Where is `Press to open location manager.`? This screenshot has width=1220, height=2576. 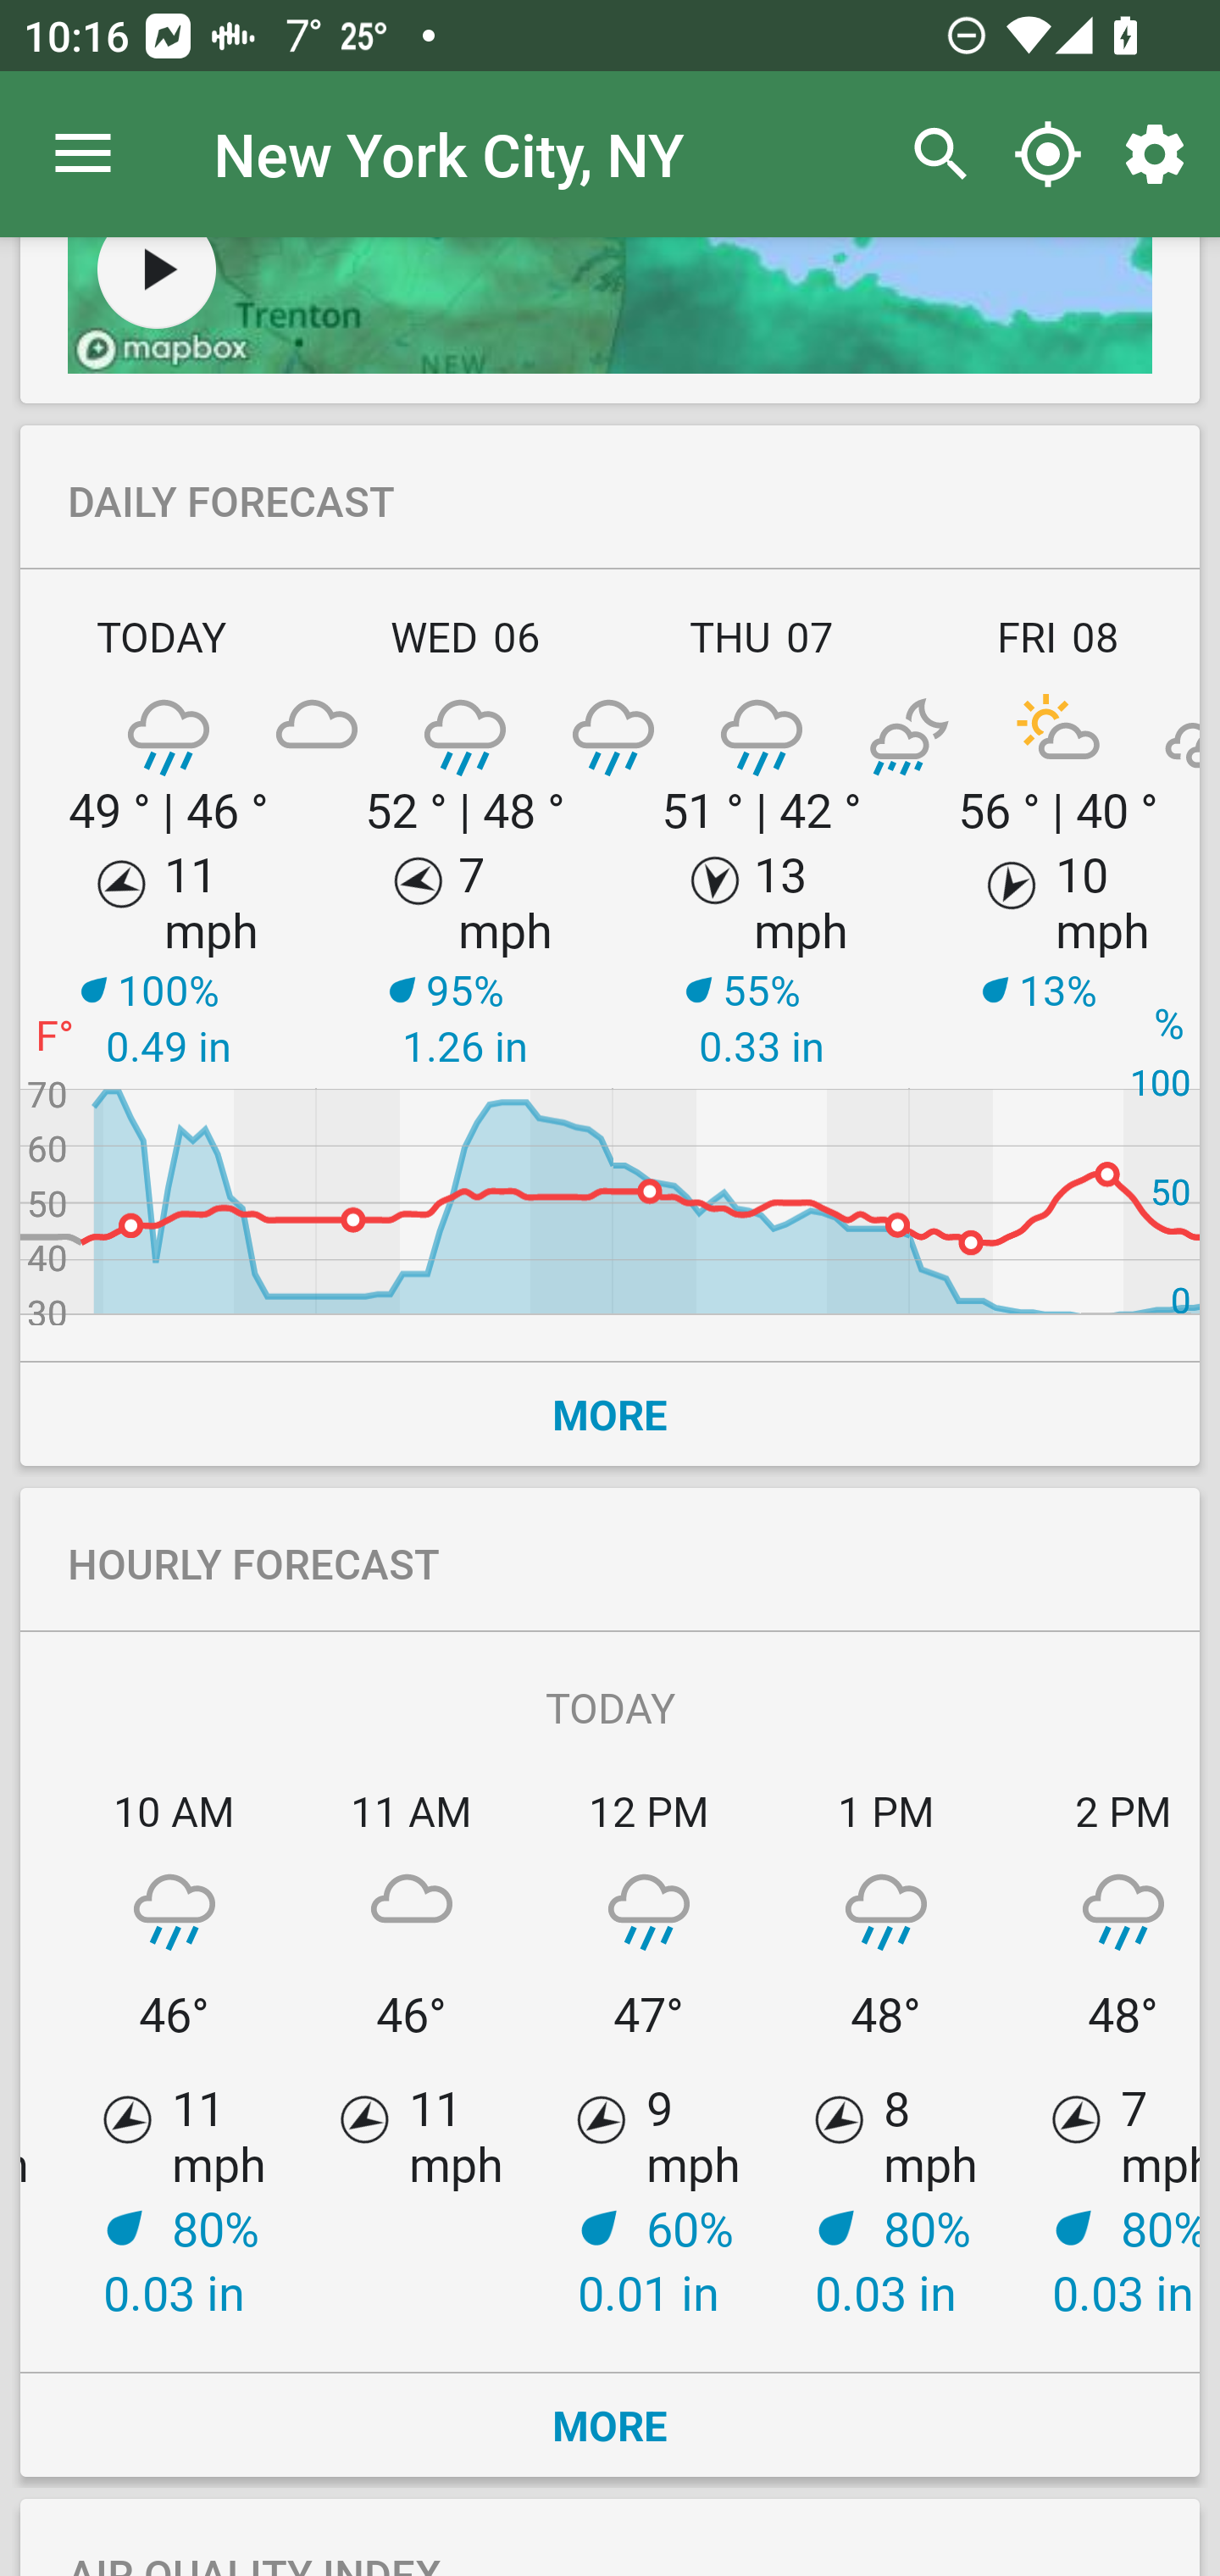
Press to open location manager. is located at coordinates (83, 154).